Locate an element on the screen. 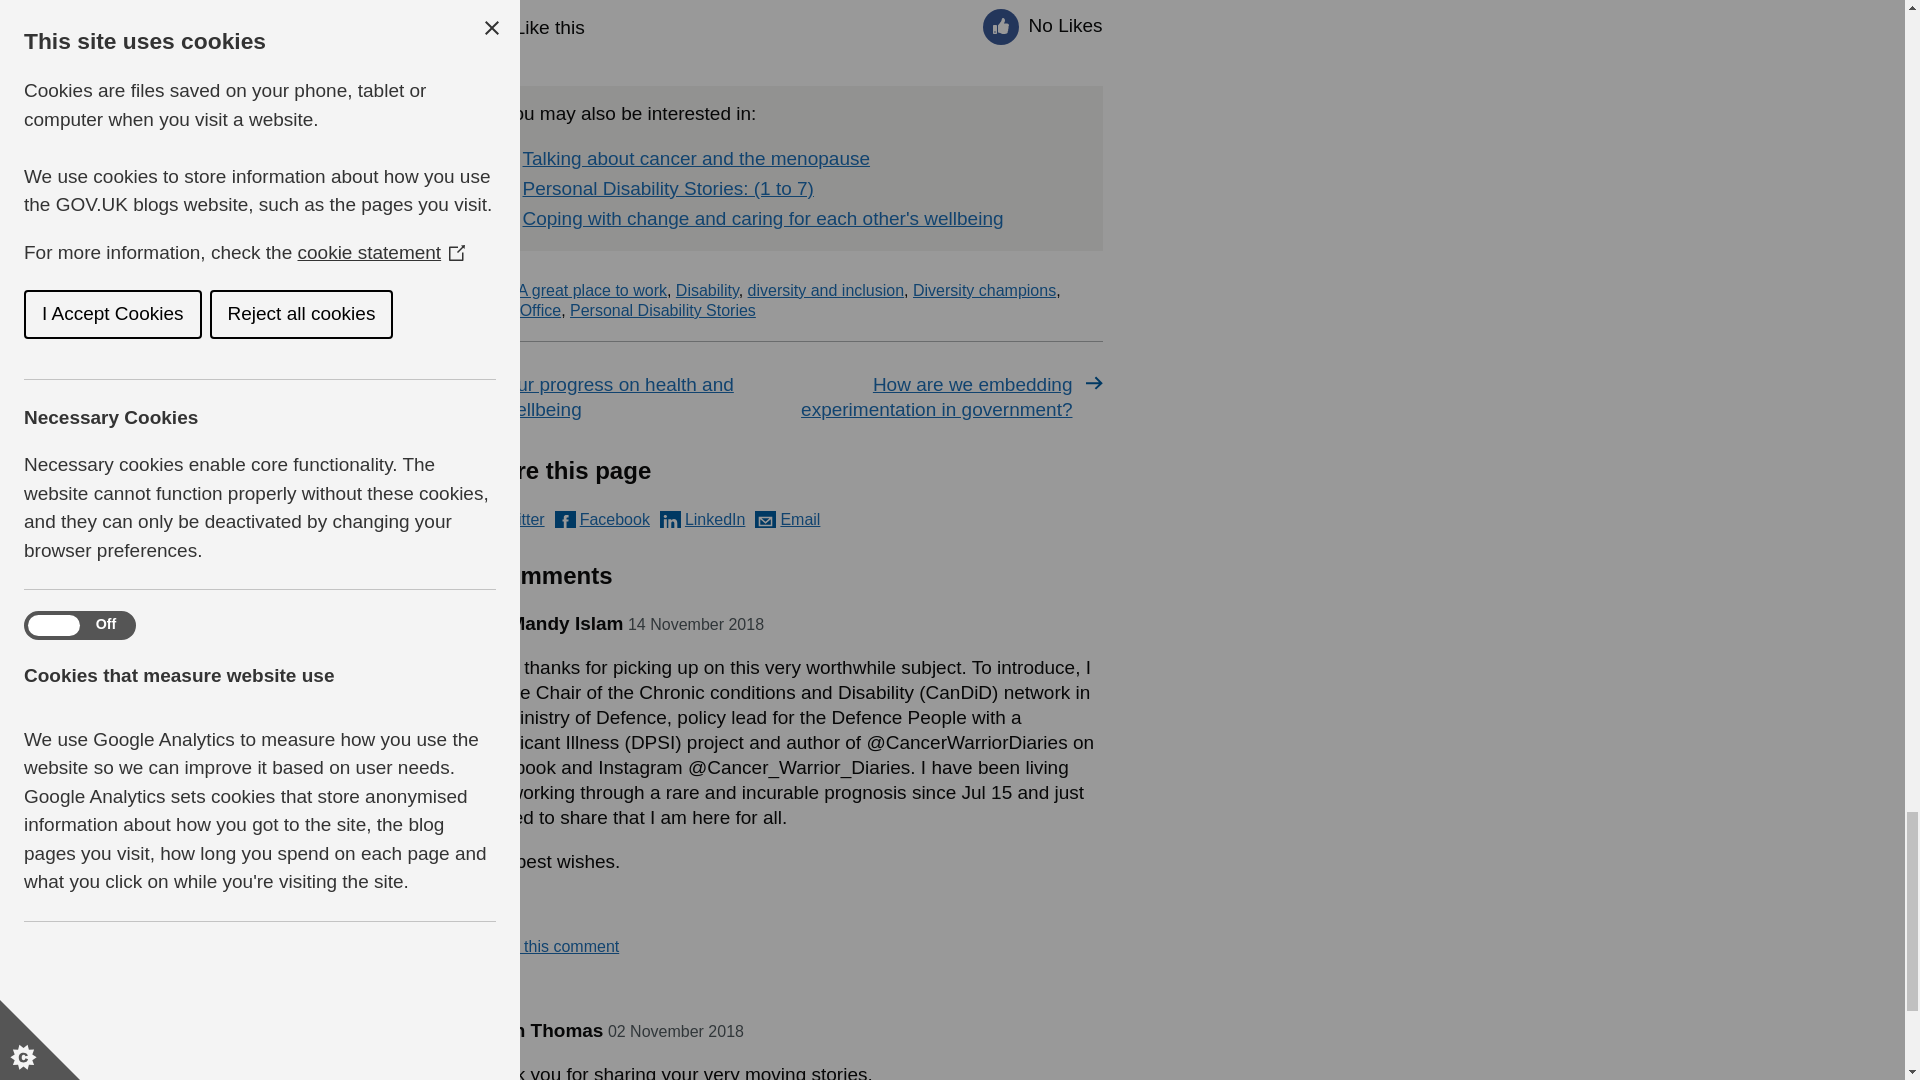 The height and width of the screenshot is (1080, 1920). Coping with change and caring for each other's wellbeing is located at coordinates (762, 218).